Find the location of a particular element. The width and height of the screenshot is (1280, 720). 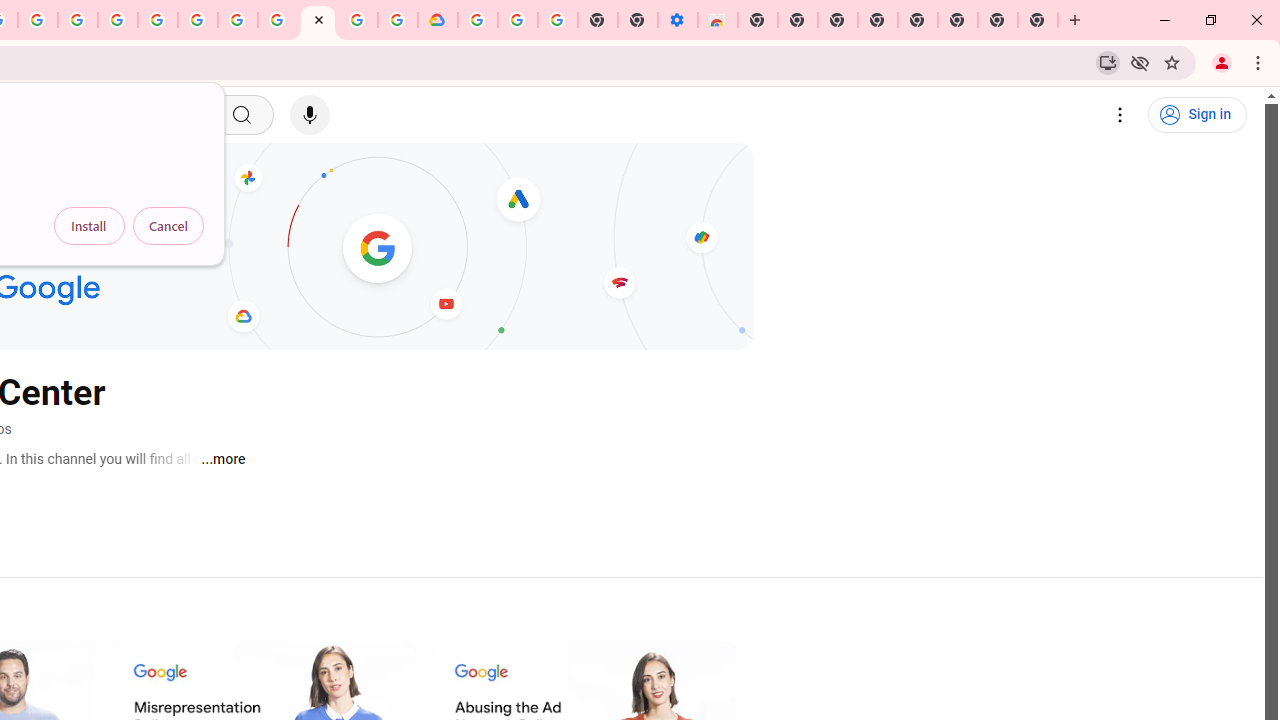

Settings is located at coordinates (1120, 115).